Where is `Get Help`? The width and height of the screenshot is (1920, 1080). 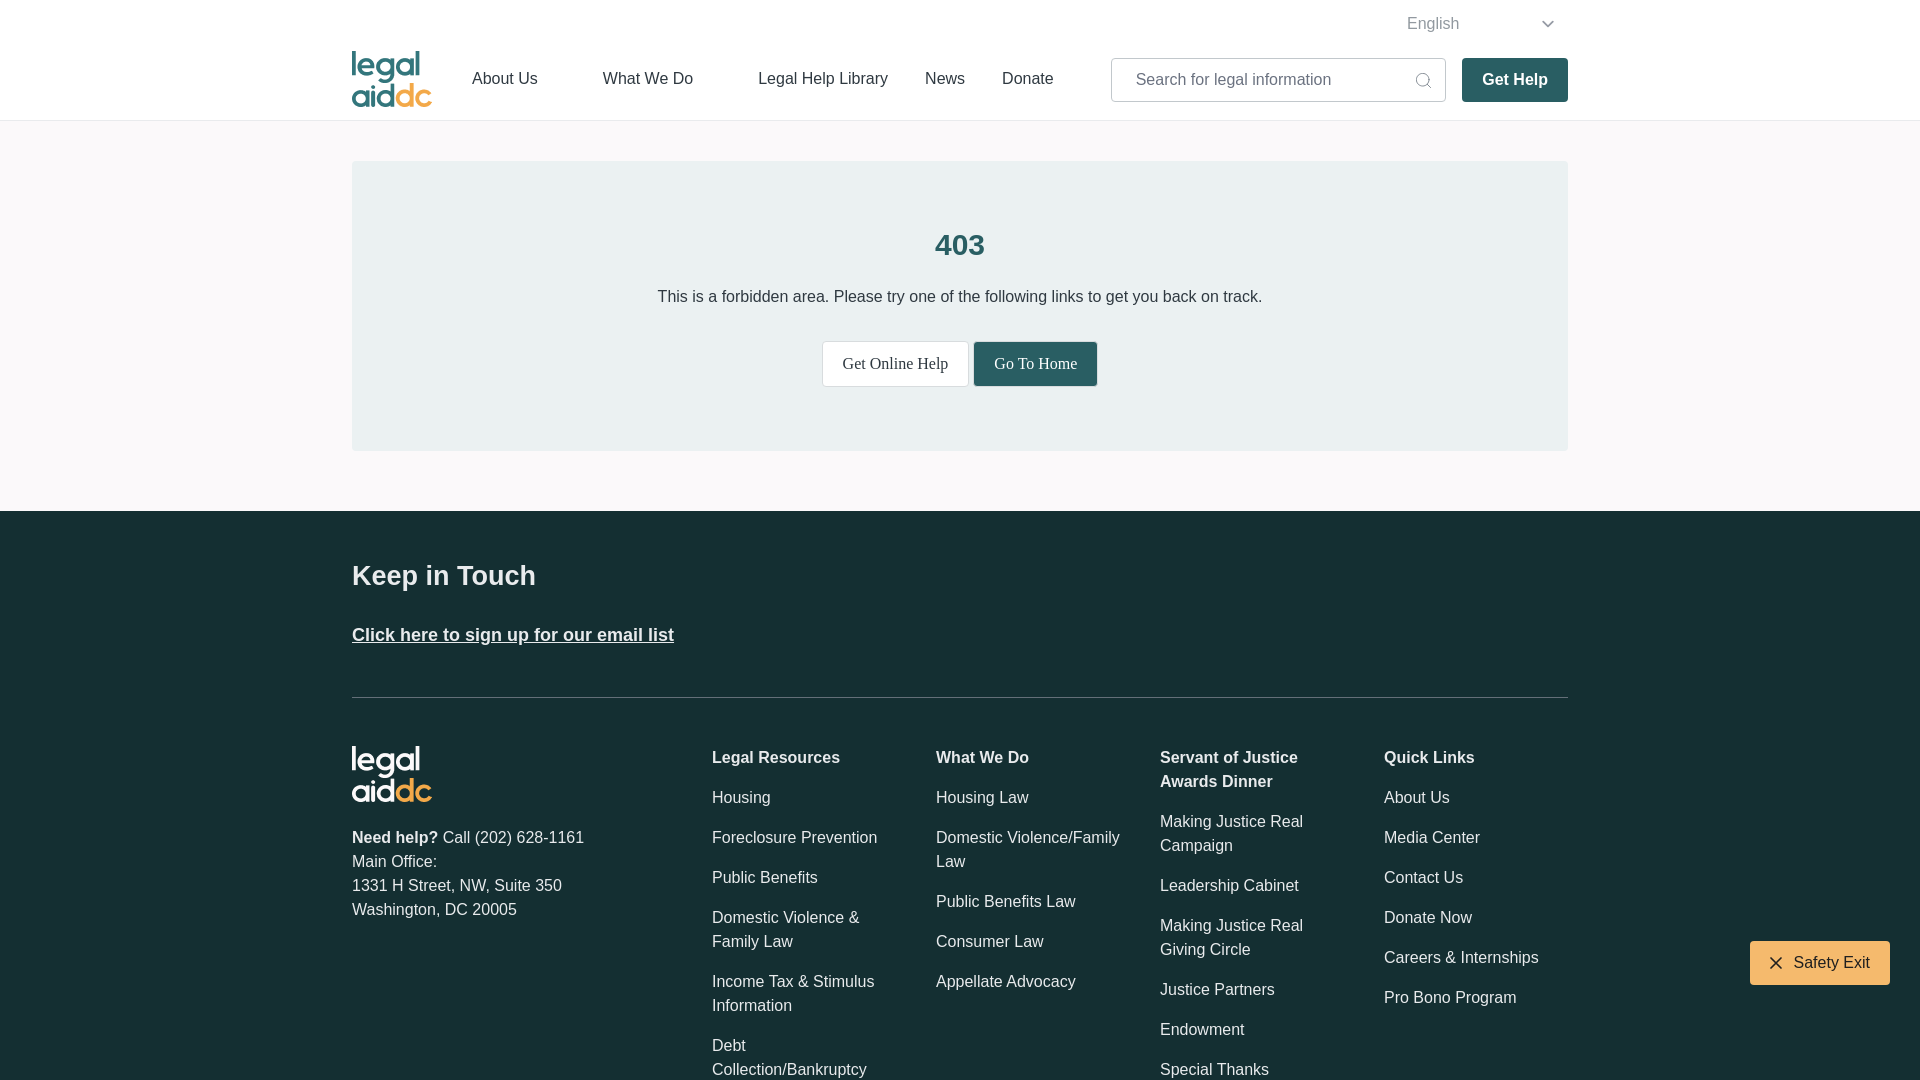 Get Help is located at coordinates (1514, 80).